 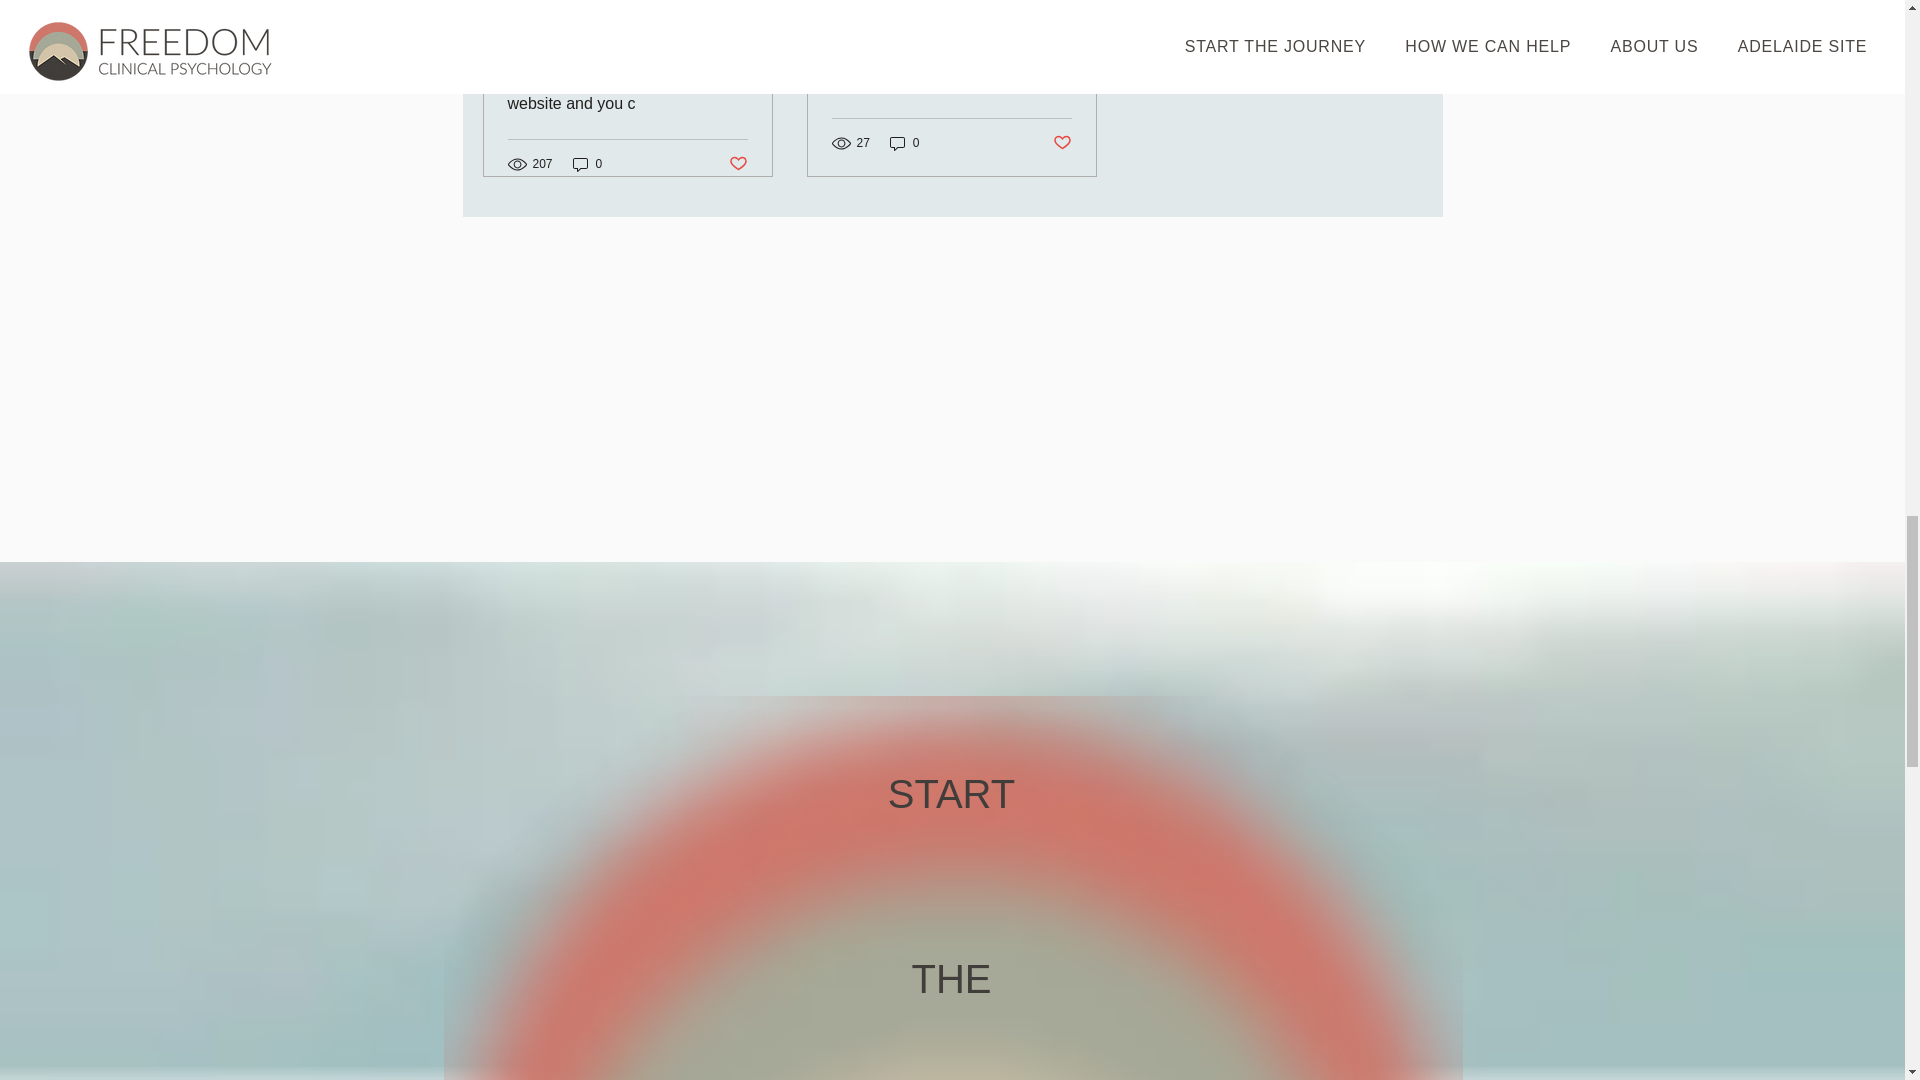 What do you see at coordinates (587, 164) in the screenshot?
I see `0` at bounding box center [587, 164].